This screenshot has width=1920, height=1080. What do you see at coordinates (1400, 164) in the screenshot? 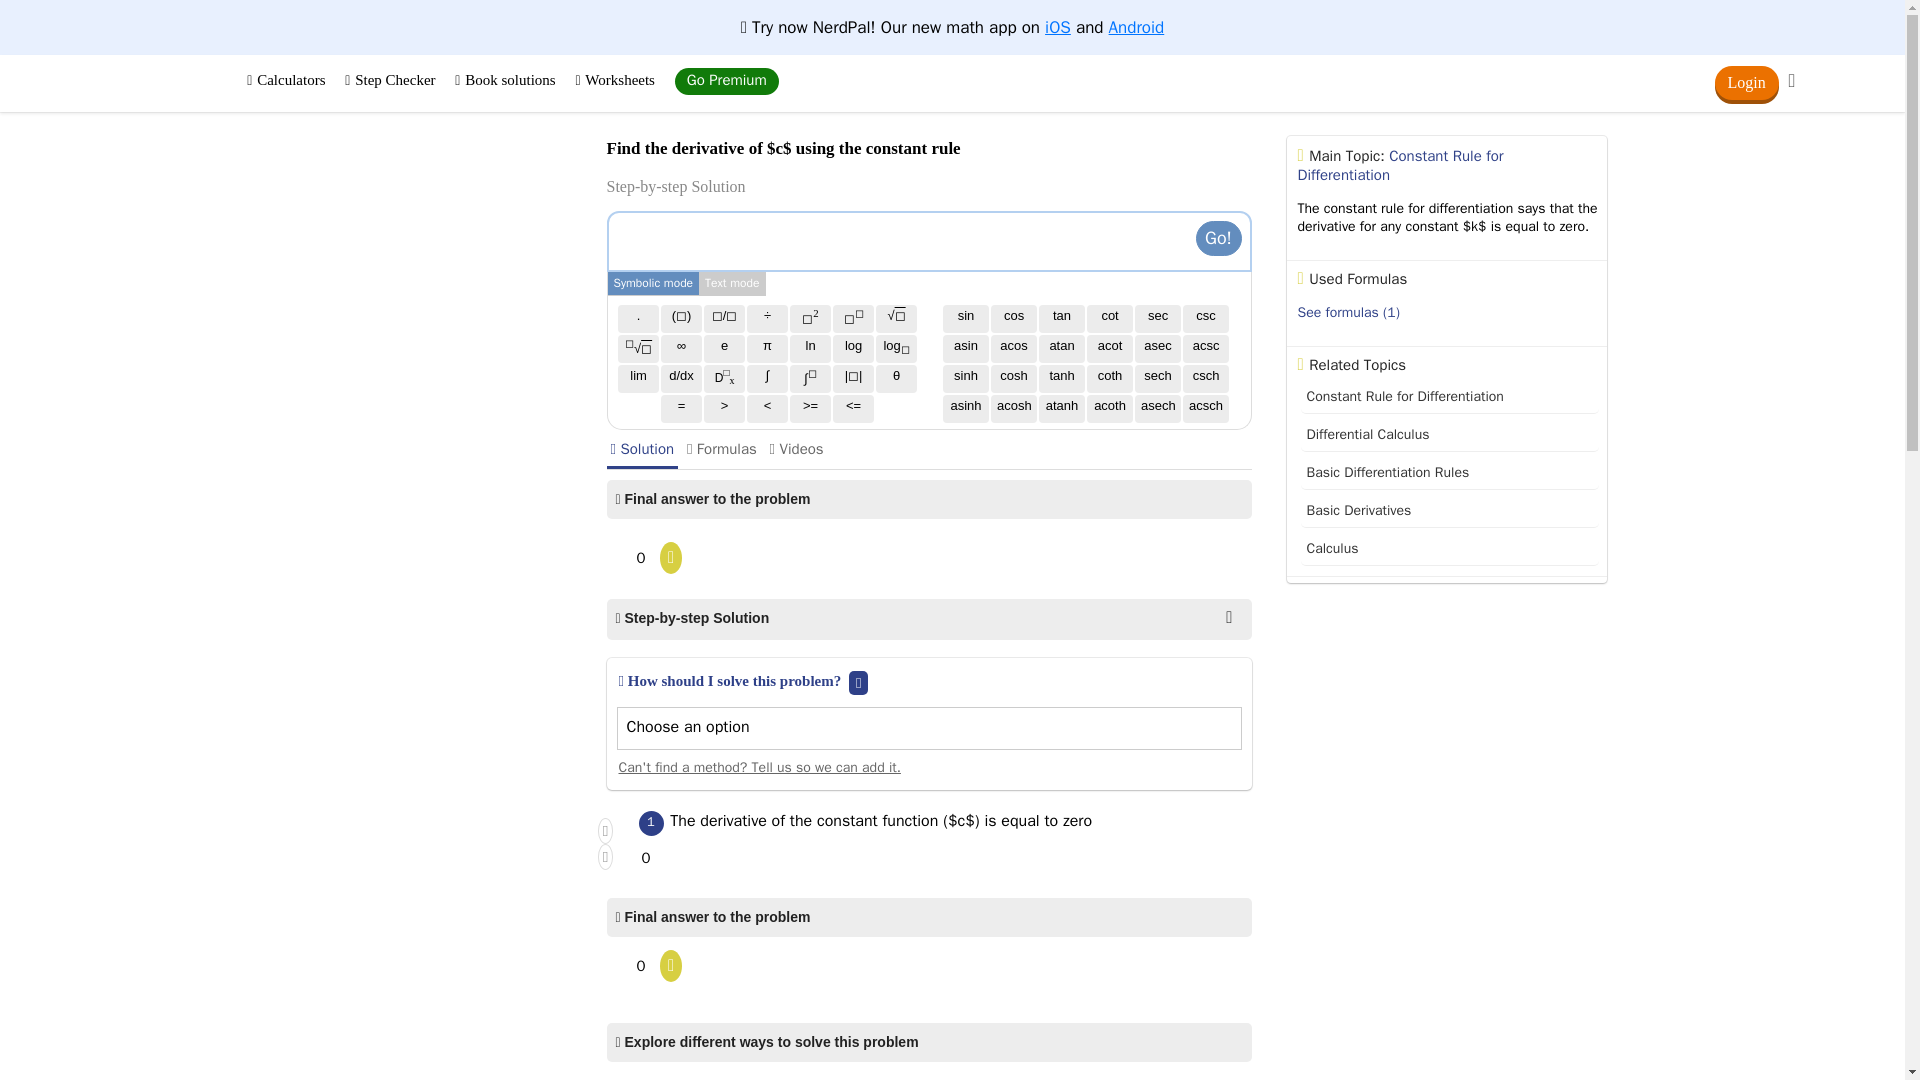
I see `Constant Rule for Differentiation` at bounding box center [1400, 164].